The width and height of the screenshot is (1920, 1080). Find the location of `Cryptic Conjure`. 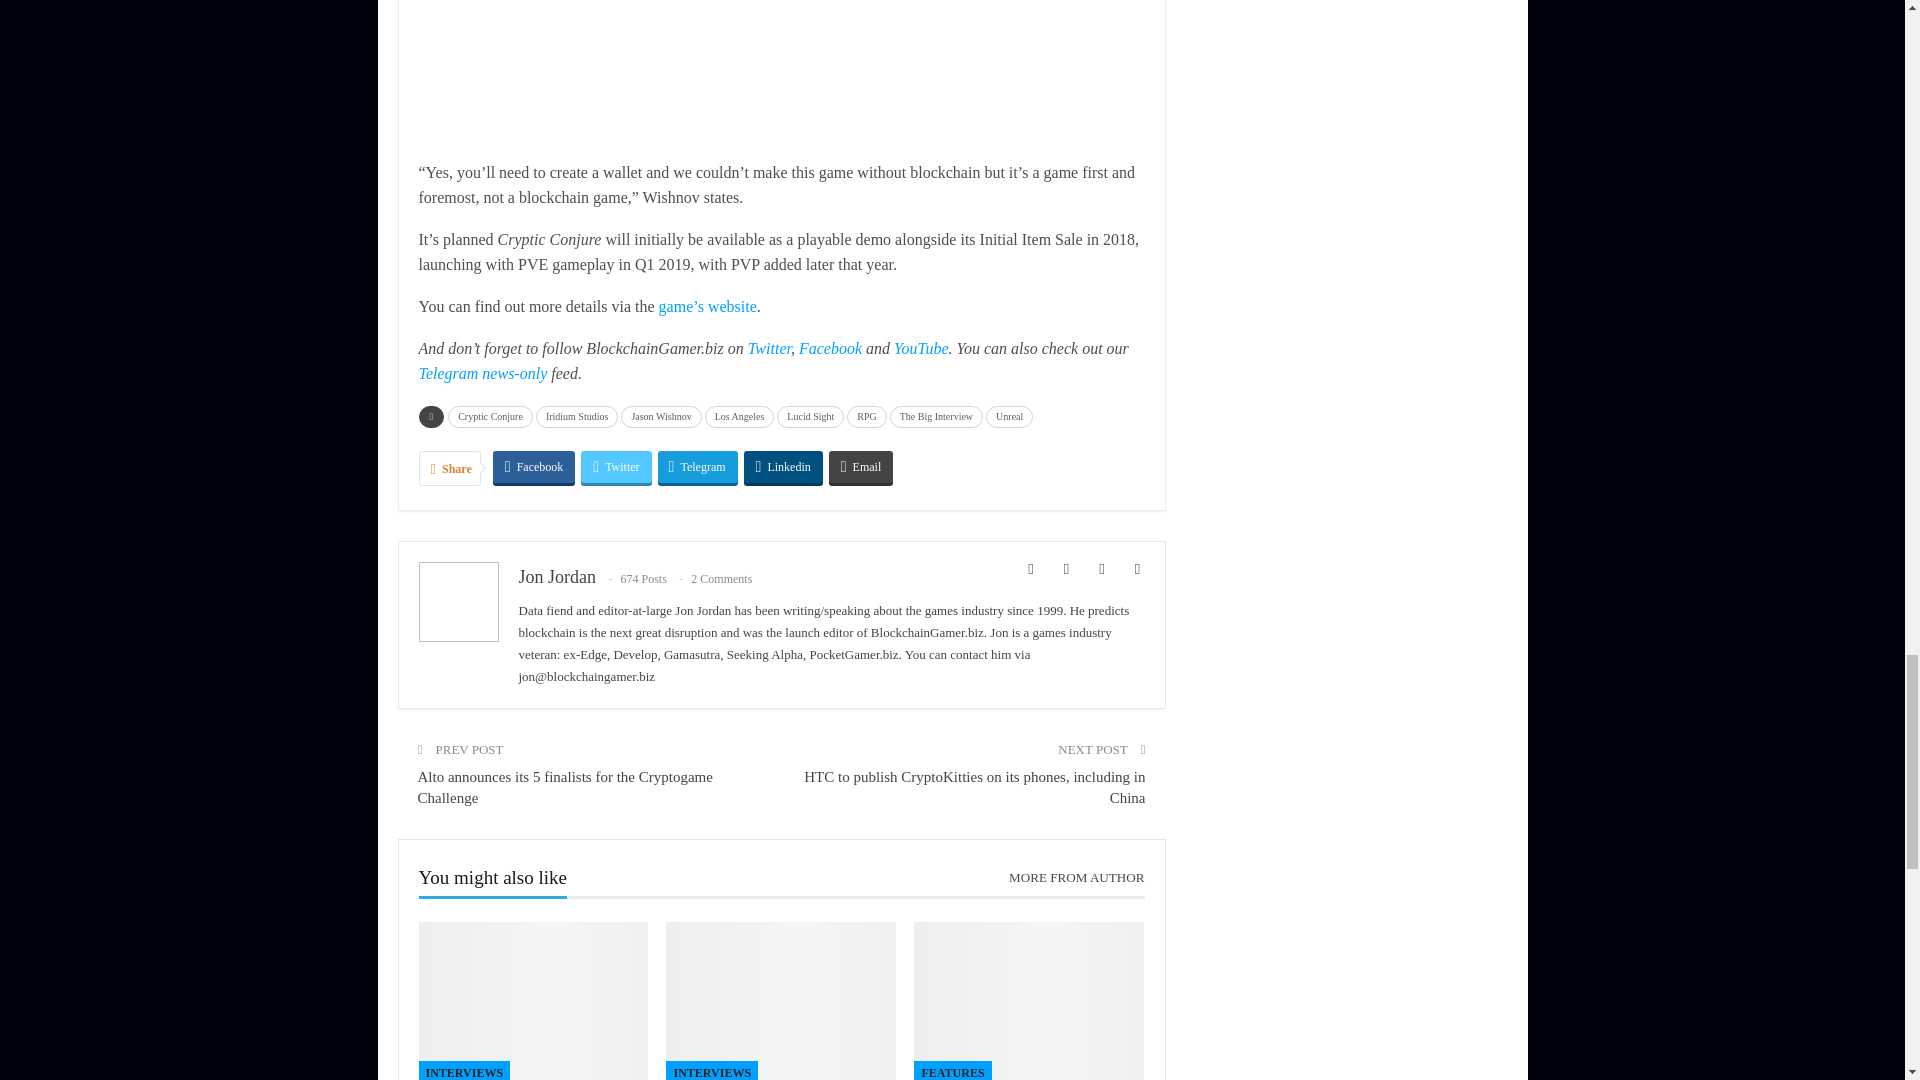

Cryptic Conjure is located at coordinates (490, 416).